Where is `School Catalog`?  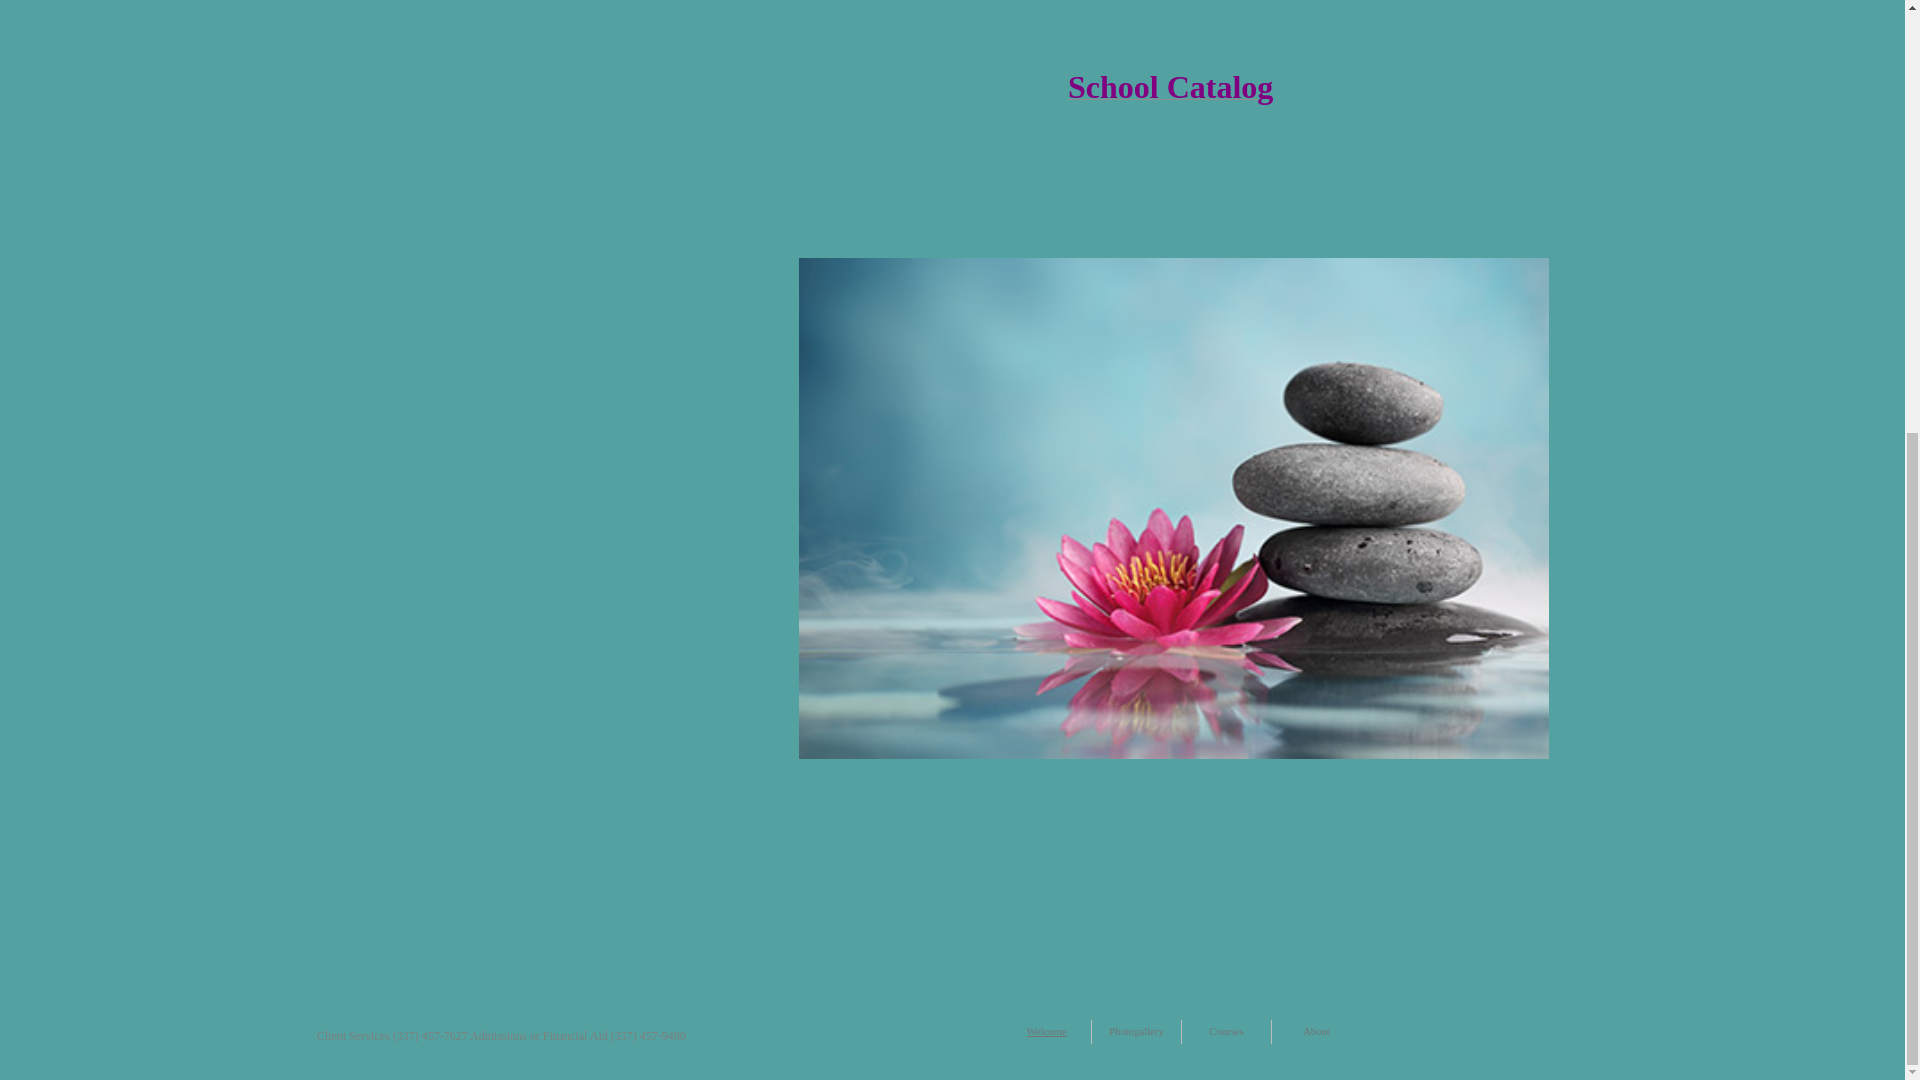
School Catalog is located at coordinates (1170, 94).